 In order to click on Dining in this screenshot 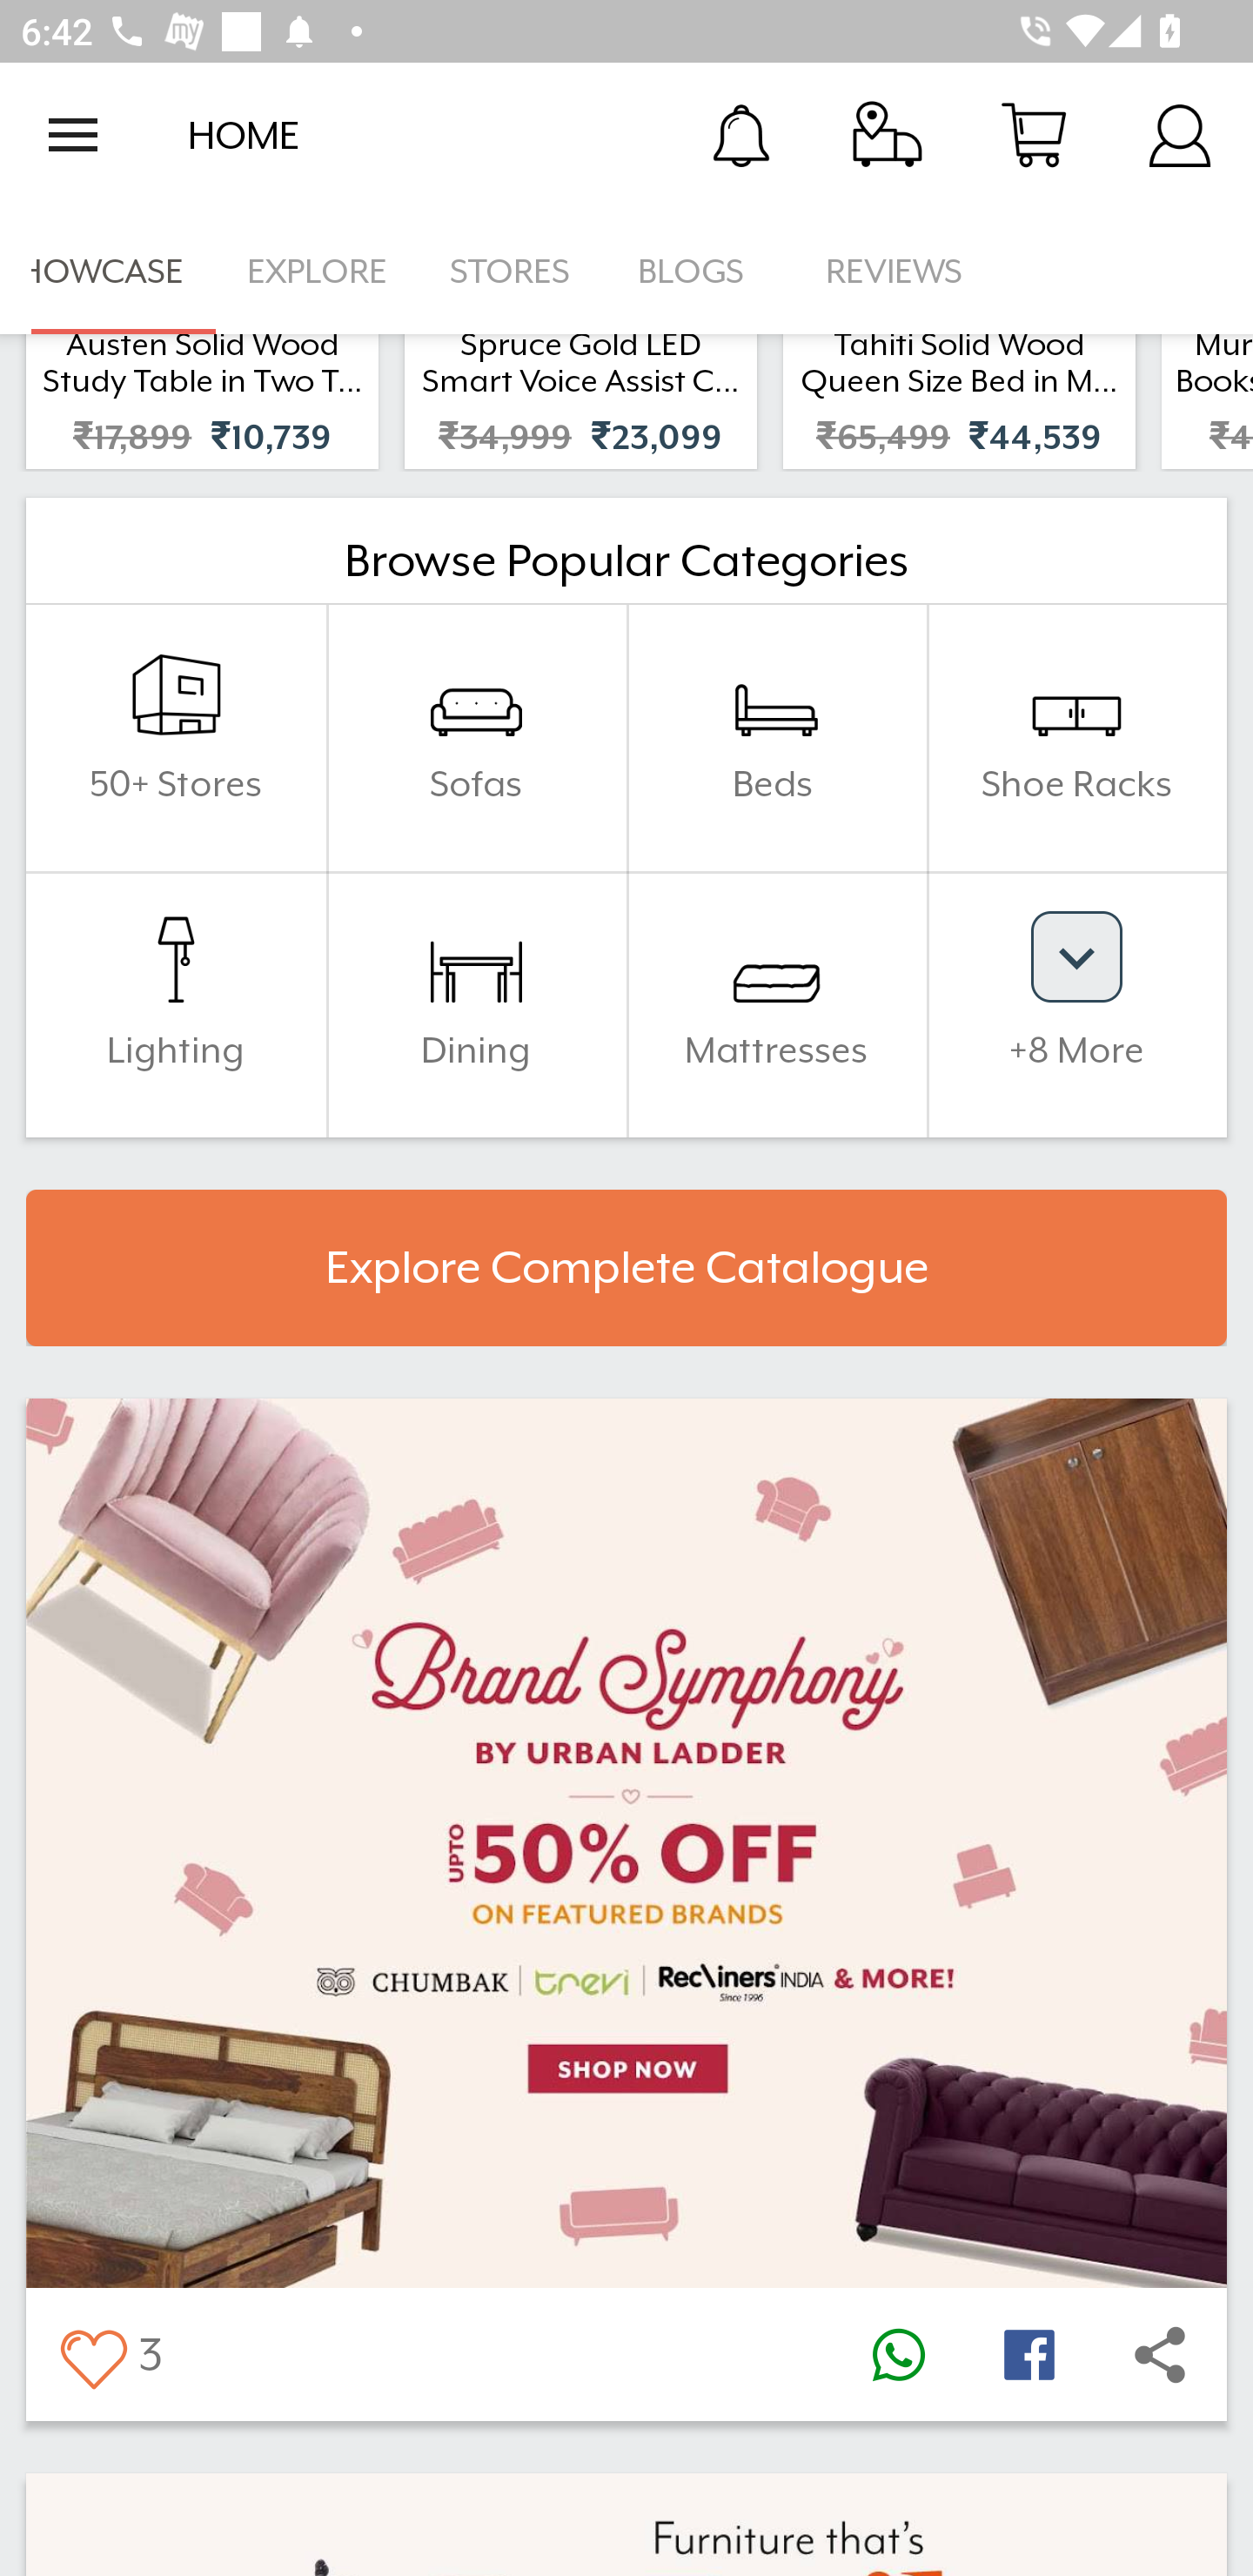, I will do `click(476, 1004)`.